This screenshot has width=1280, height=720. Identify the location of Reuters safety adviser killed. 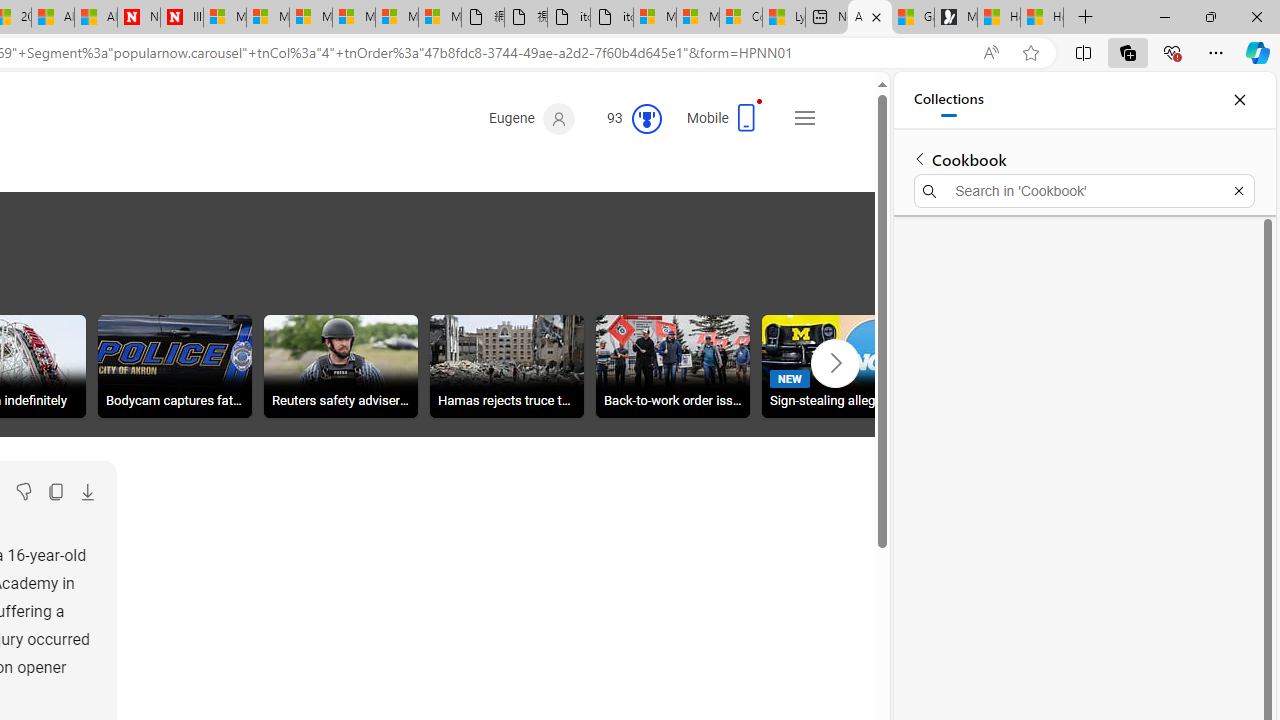
(340, 369).